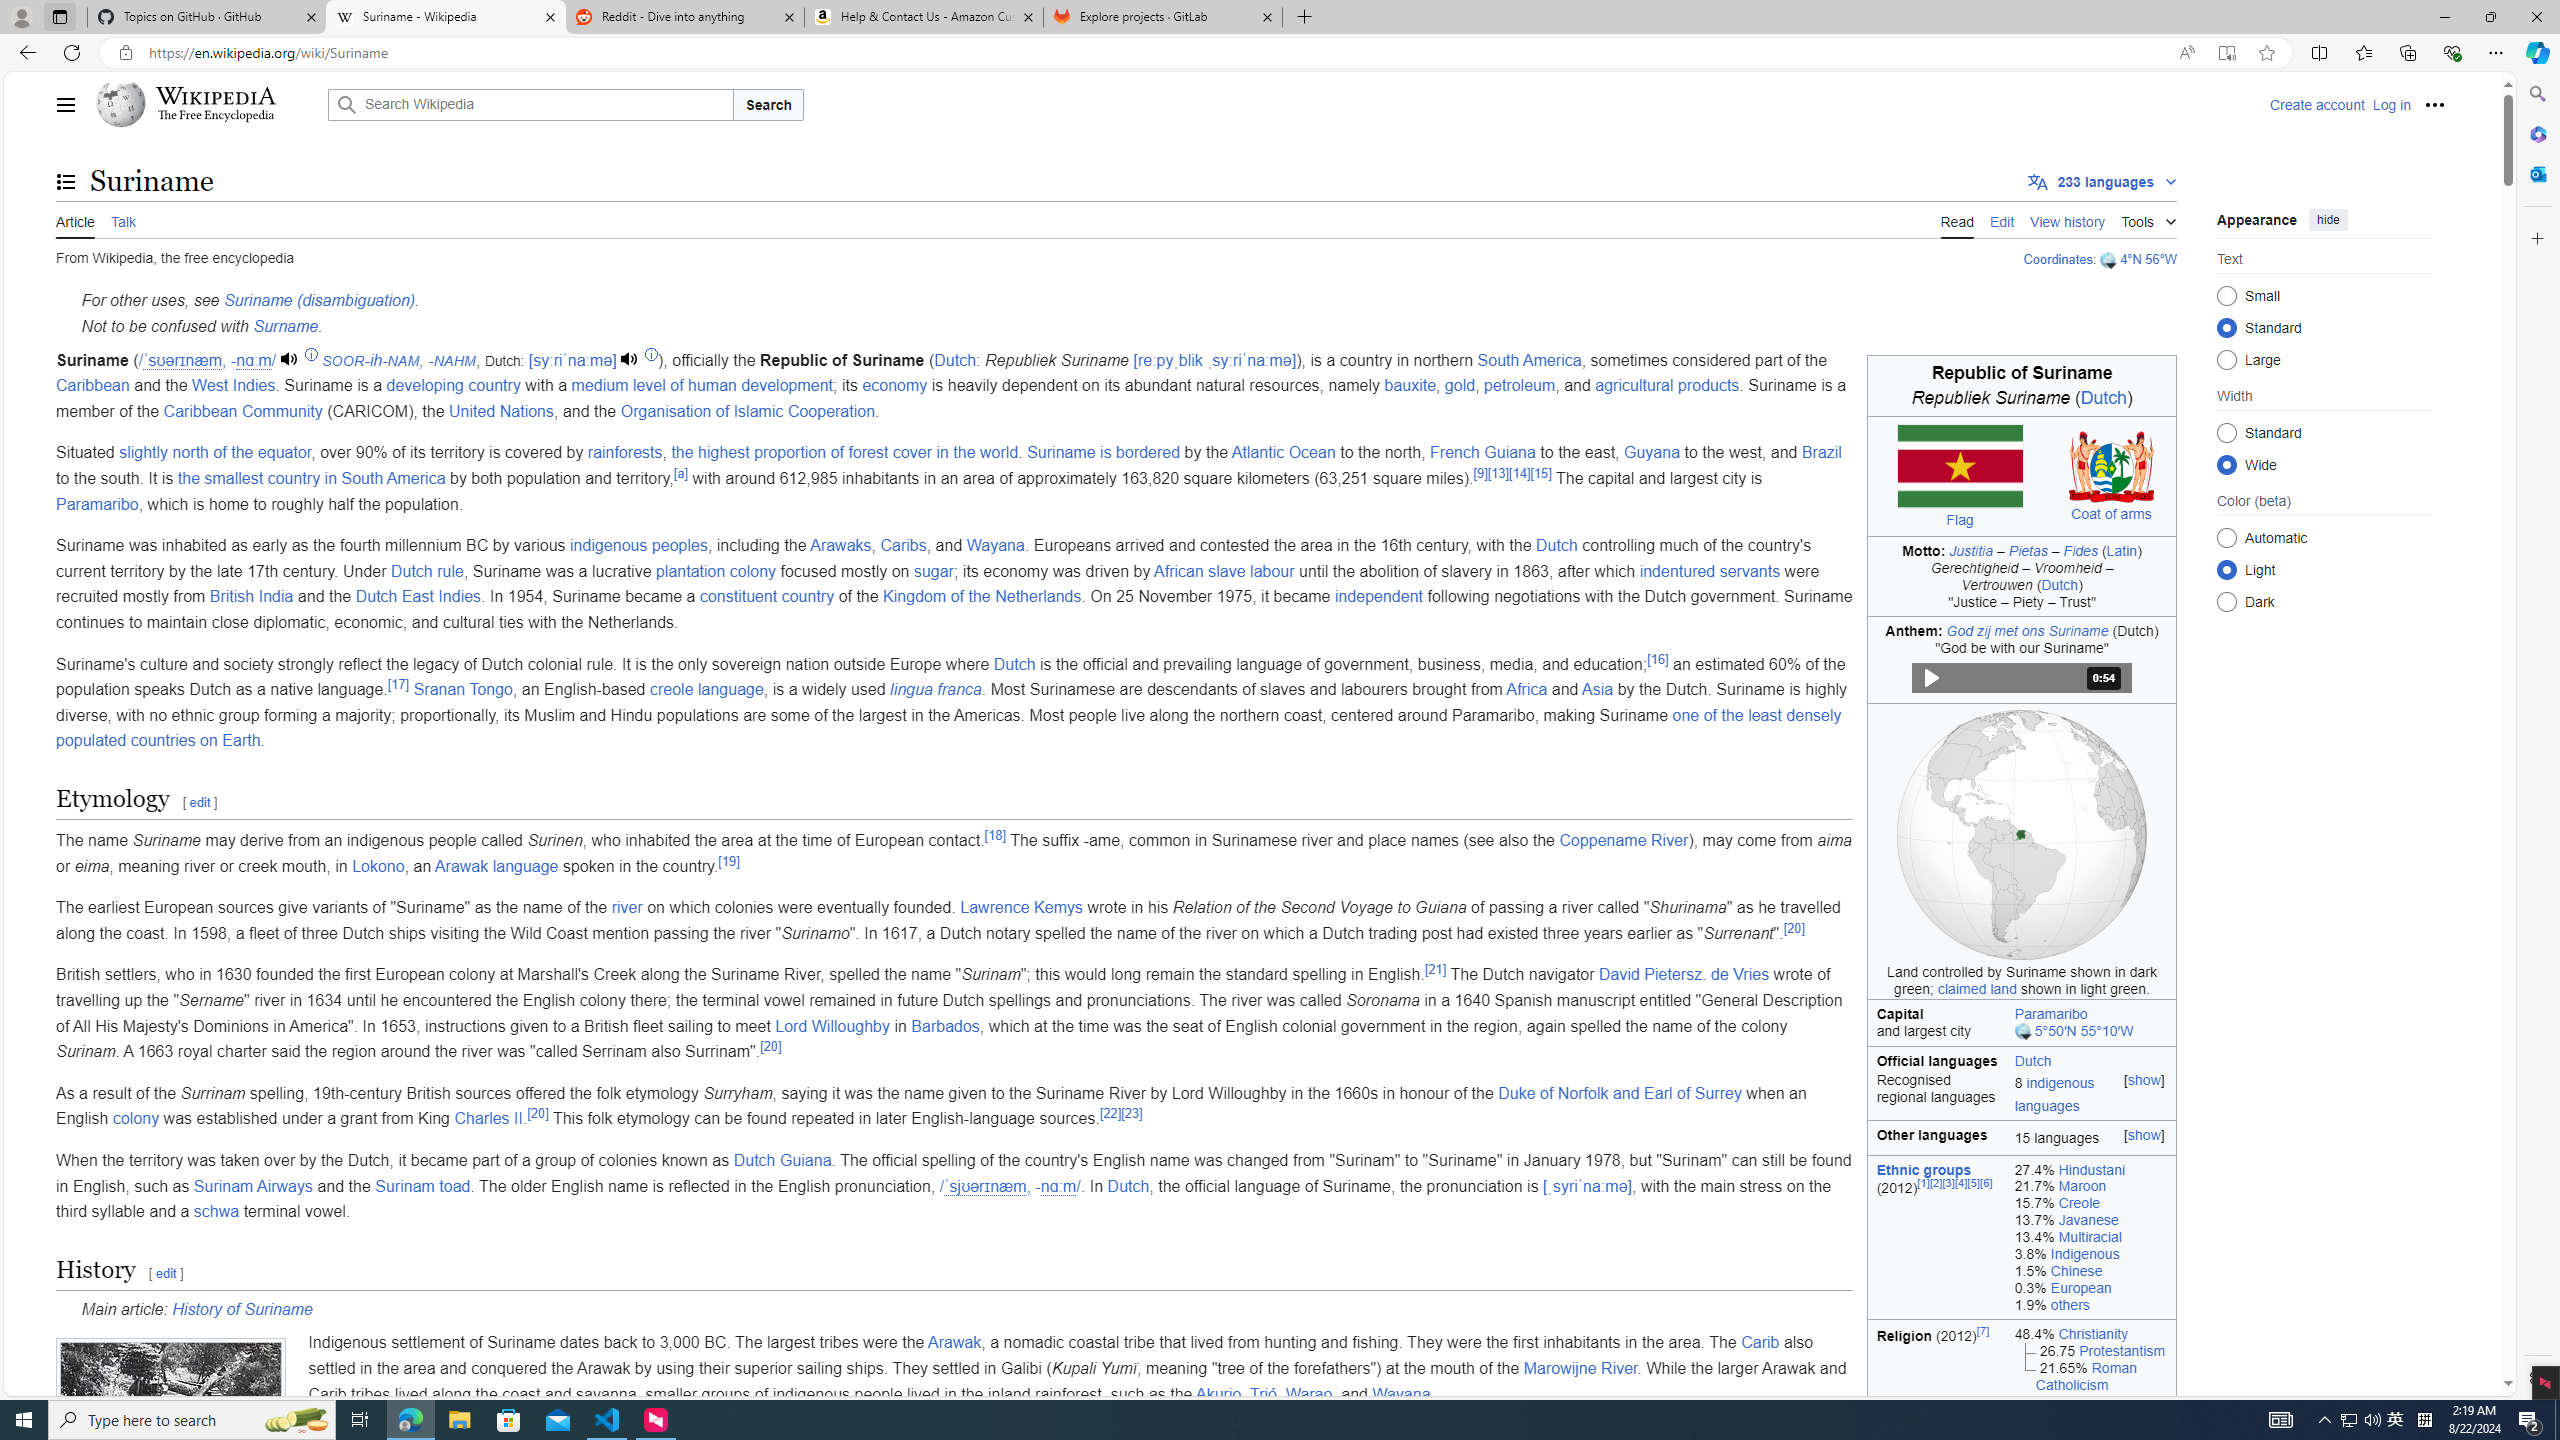 This screenshot has height=1440, width=2560. Describe the element at coordinates (1110, 1112) in the screenshot. I see `[22]` at that location.